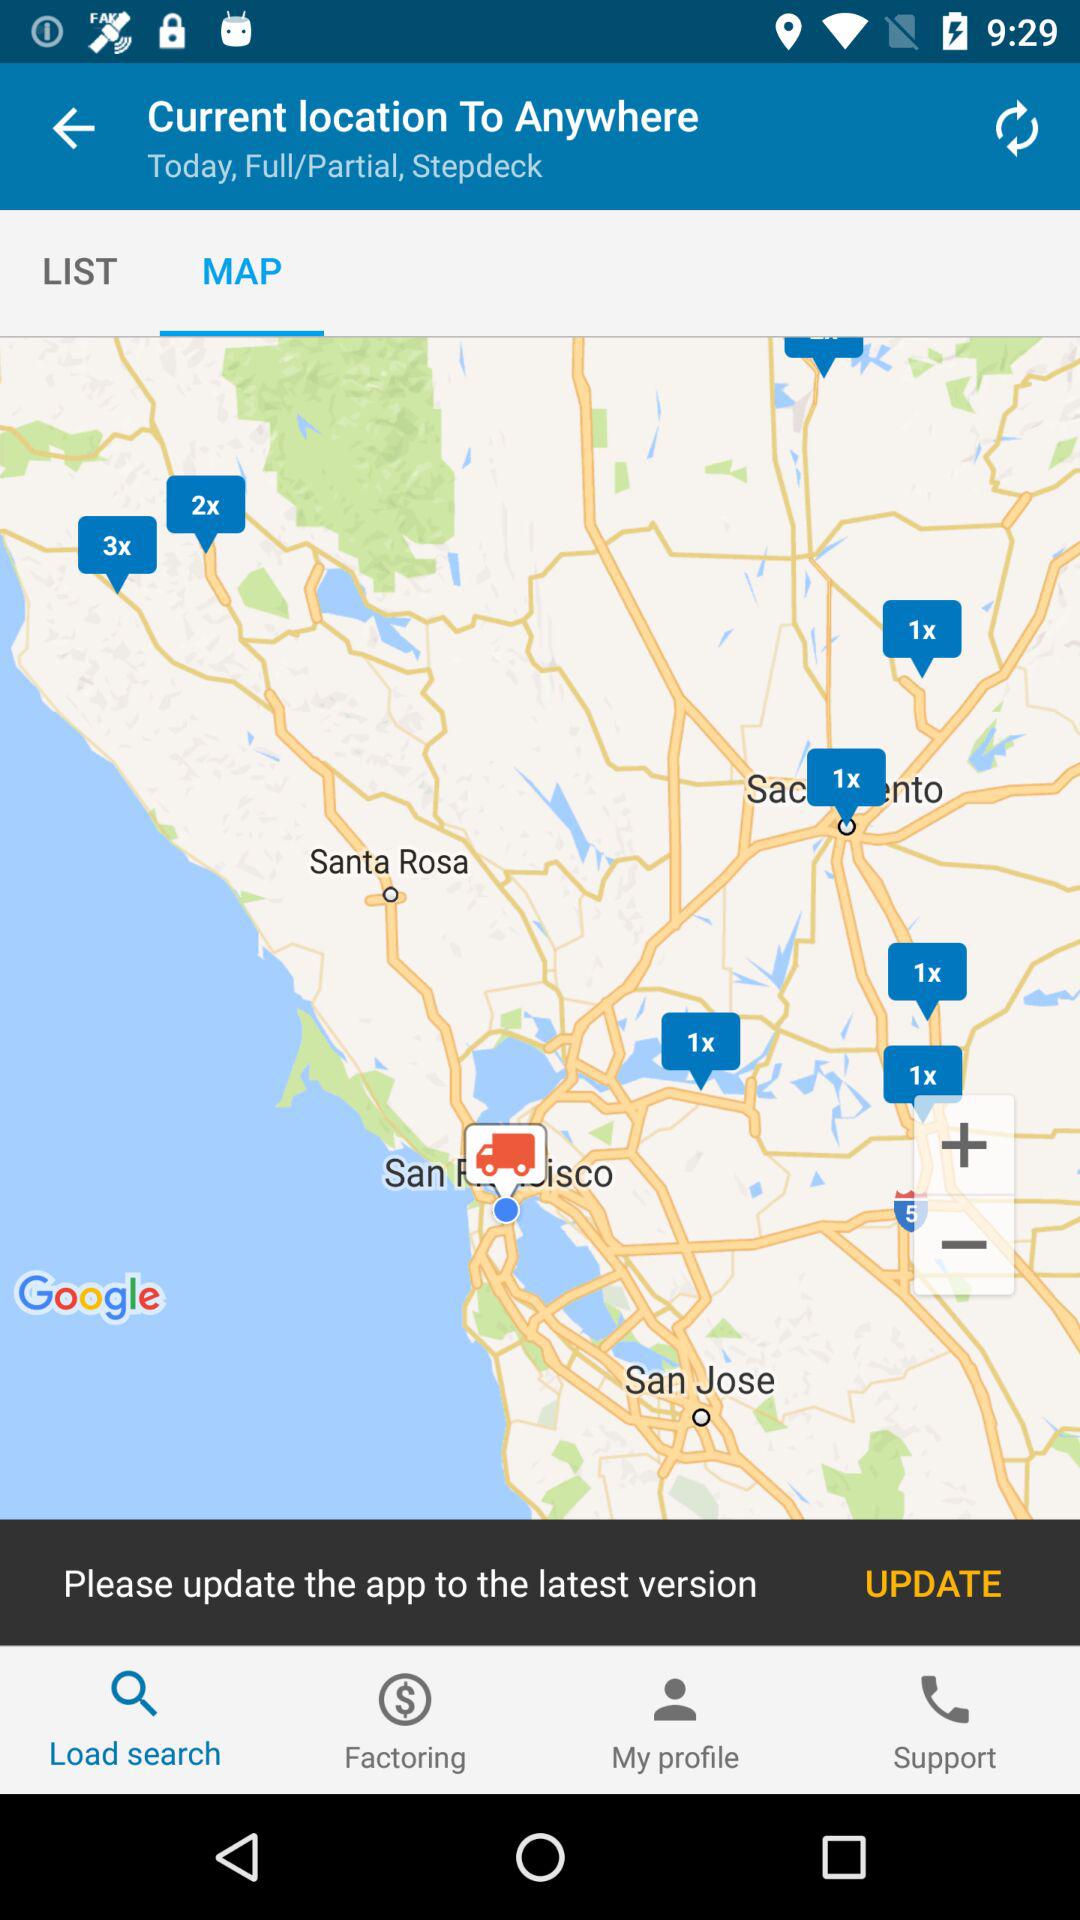 This screenshot has width=1080, height=1920. I want to click on choose the my profile, so click(675, 1720).